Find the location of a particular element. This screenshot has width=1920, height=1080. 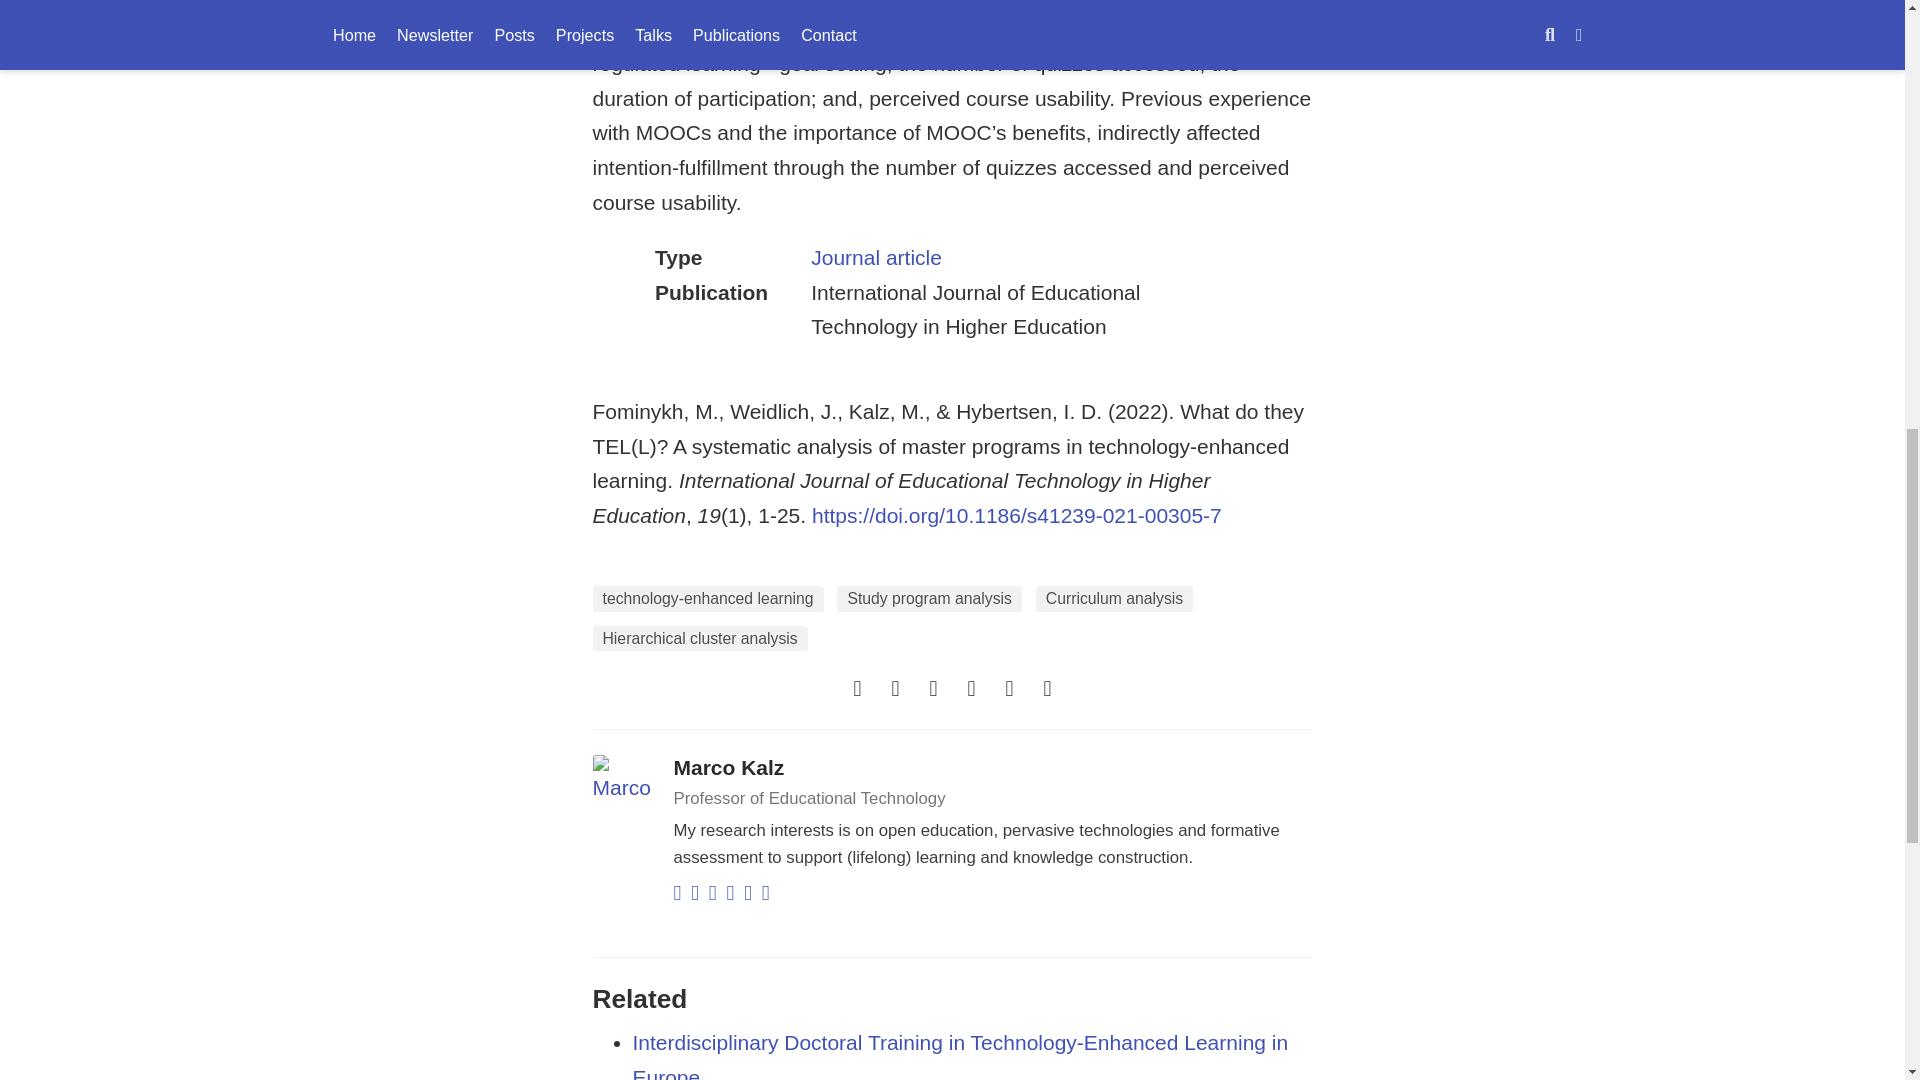

Marco Kalz is located at coordinates (729, 767).